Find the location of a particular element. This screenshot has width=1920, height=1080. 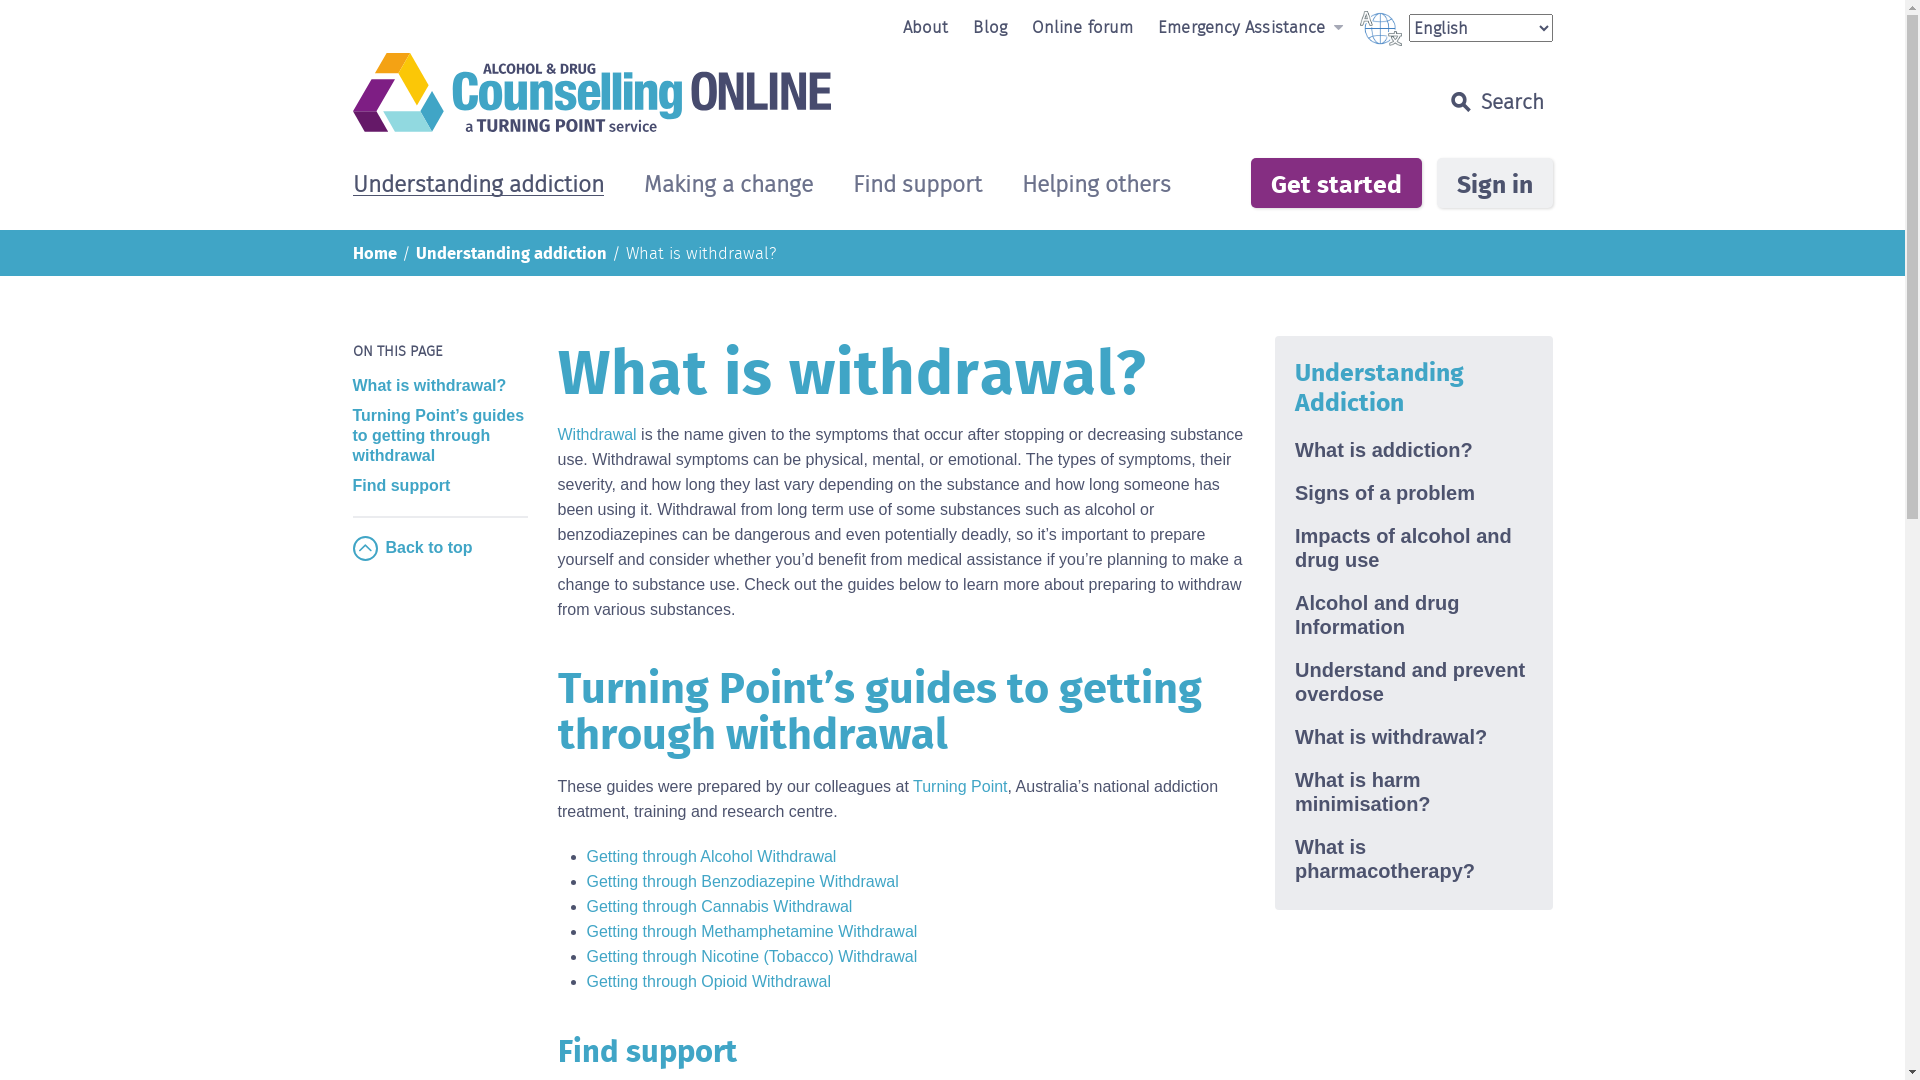

Get started is located at coordinates (1336, 183).